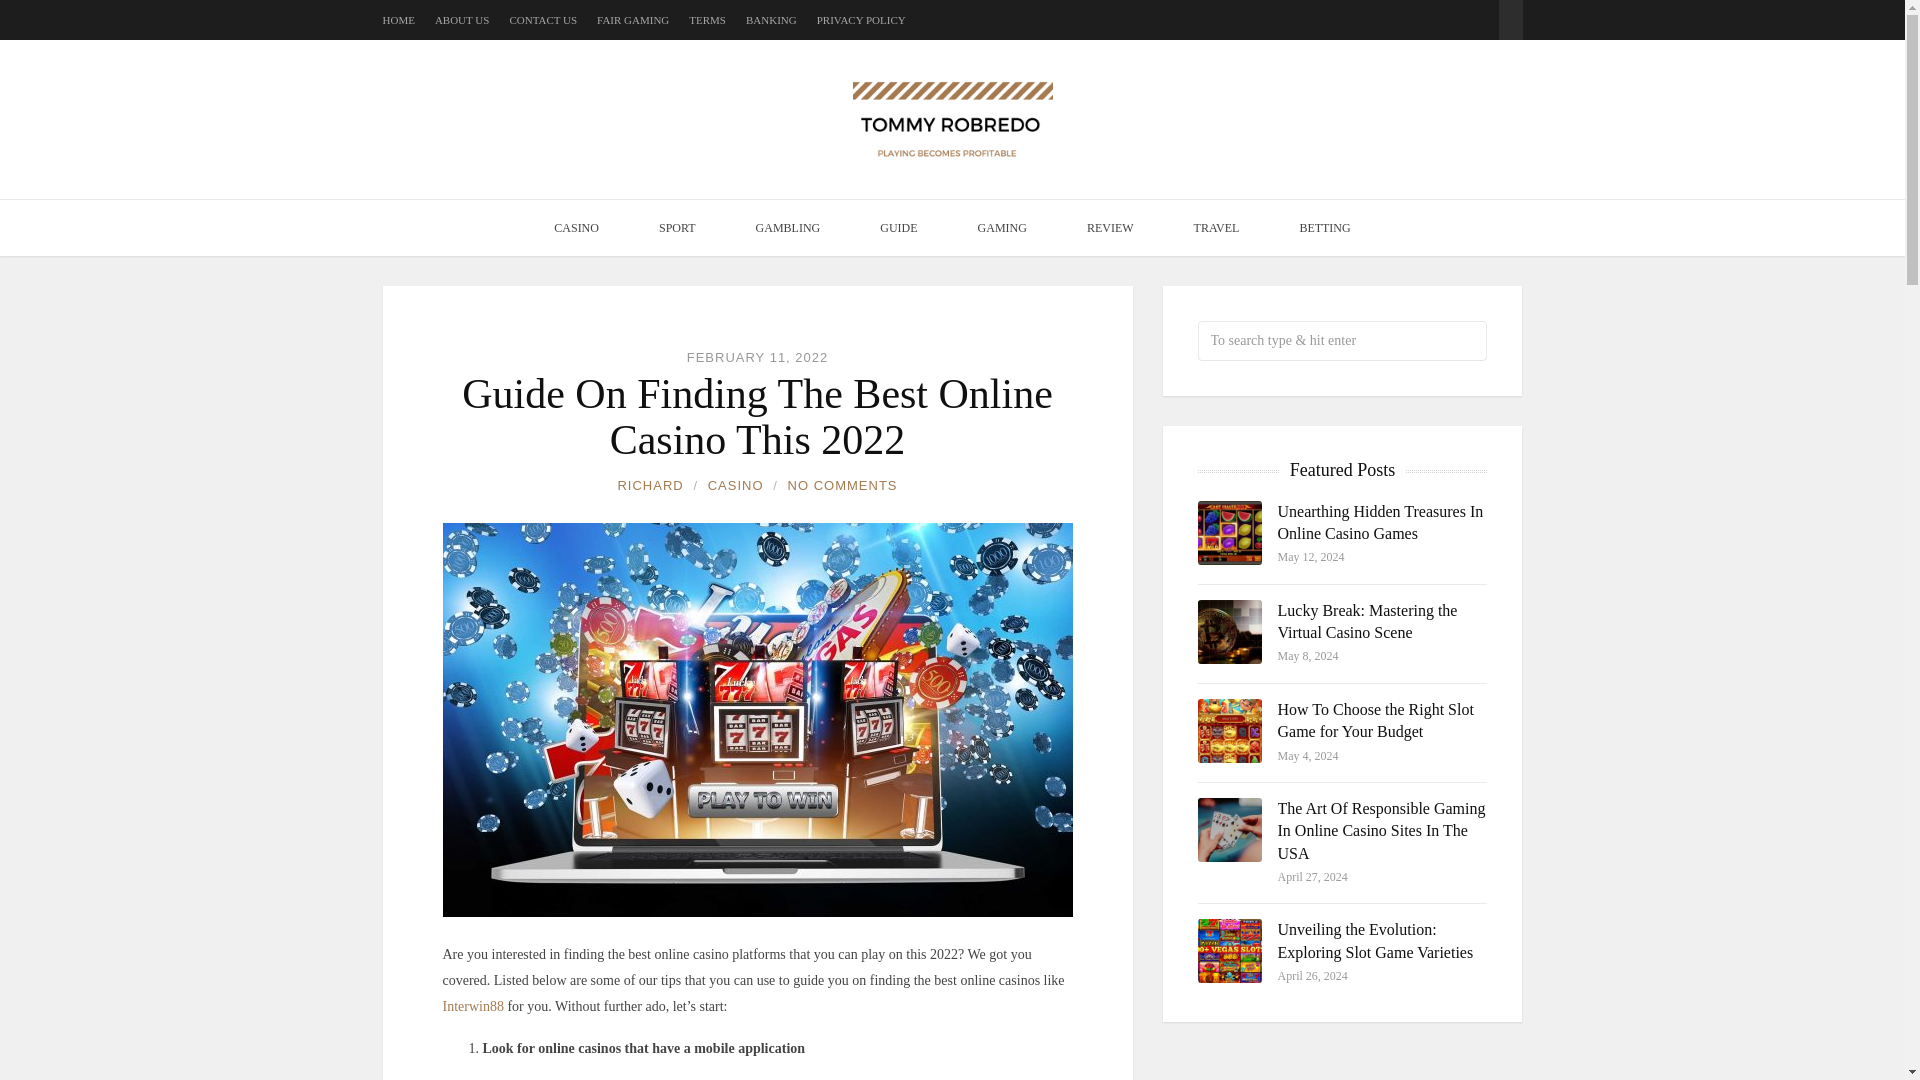 This screenshot has width=1920, height=1080. Describe the element at coordinates (677, 227) in the screenshot. I see `SPORT` at that location.